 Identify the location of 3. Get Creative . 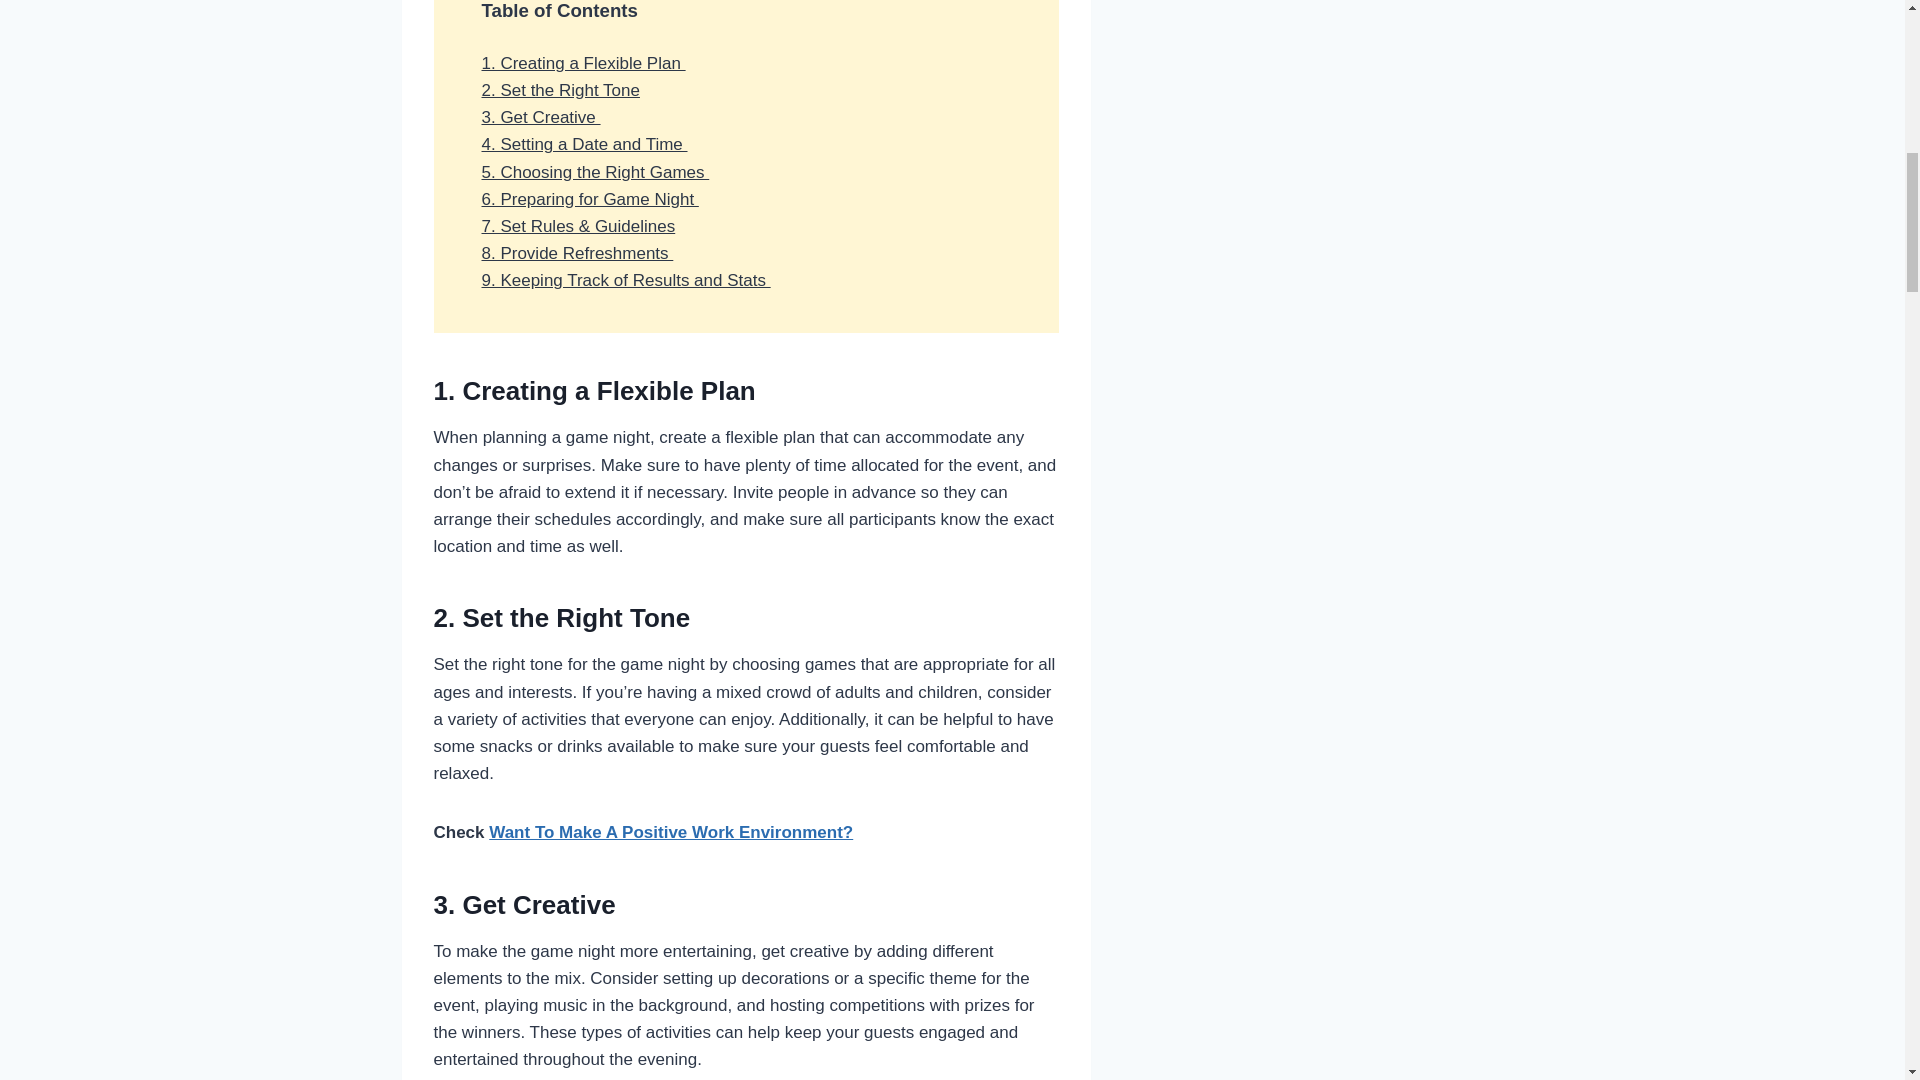
(540, 118).